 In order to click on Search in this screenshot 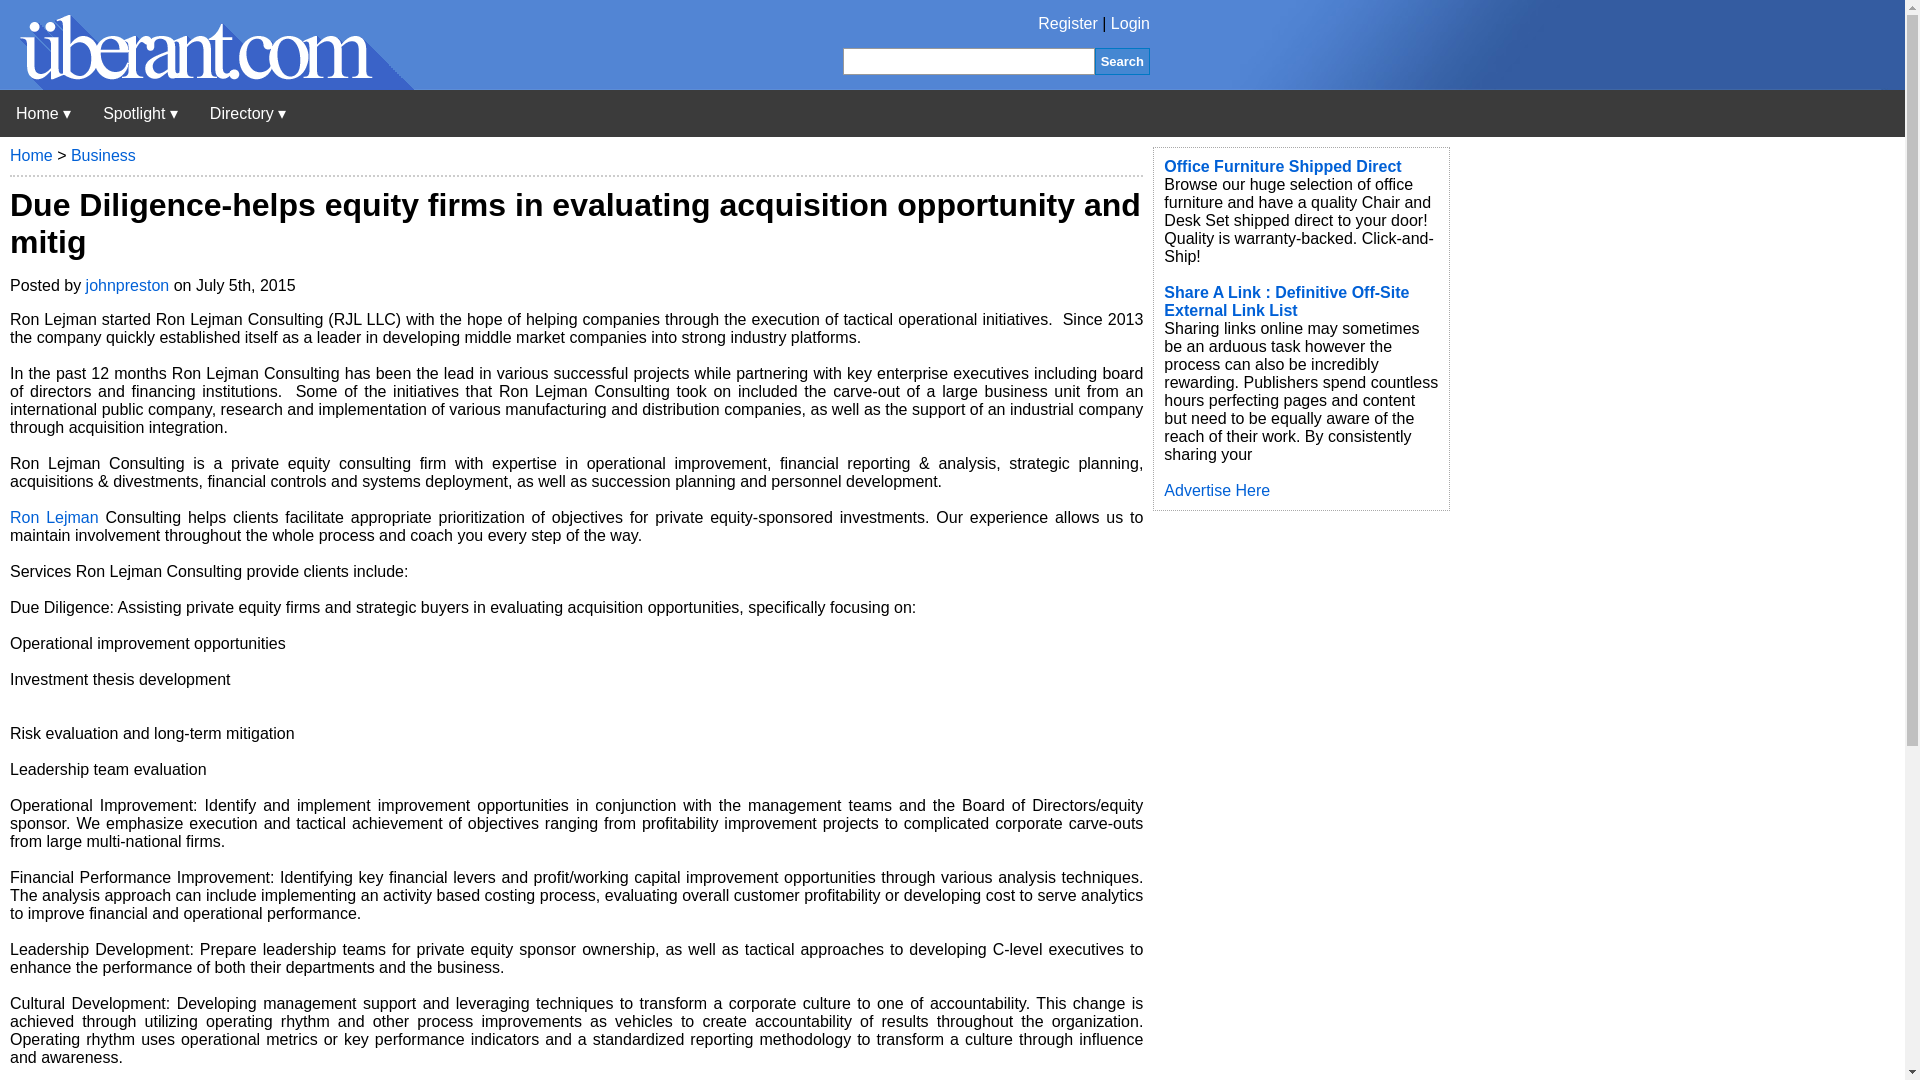, I will do `click(1122, 60)`.